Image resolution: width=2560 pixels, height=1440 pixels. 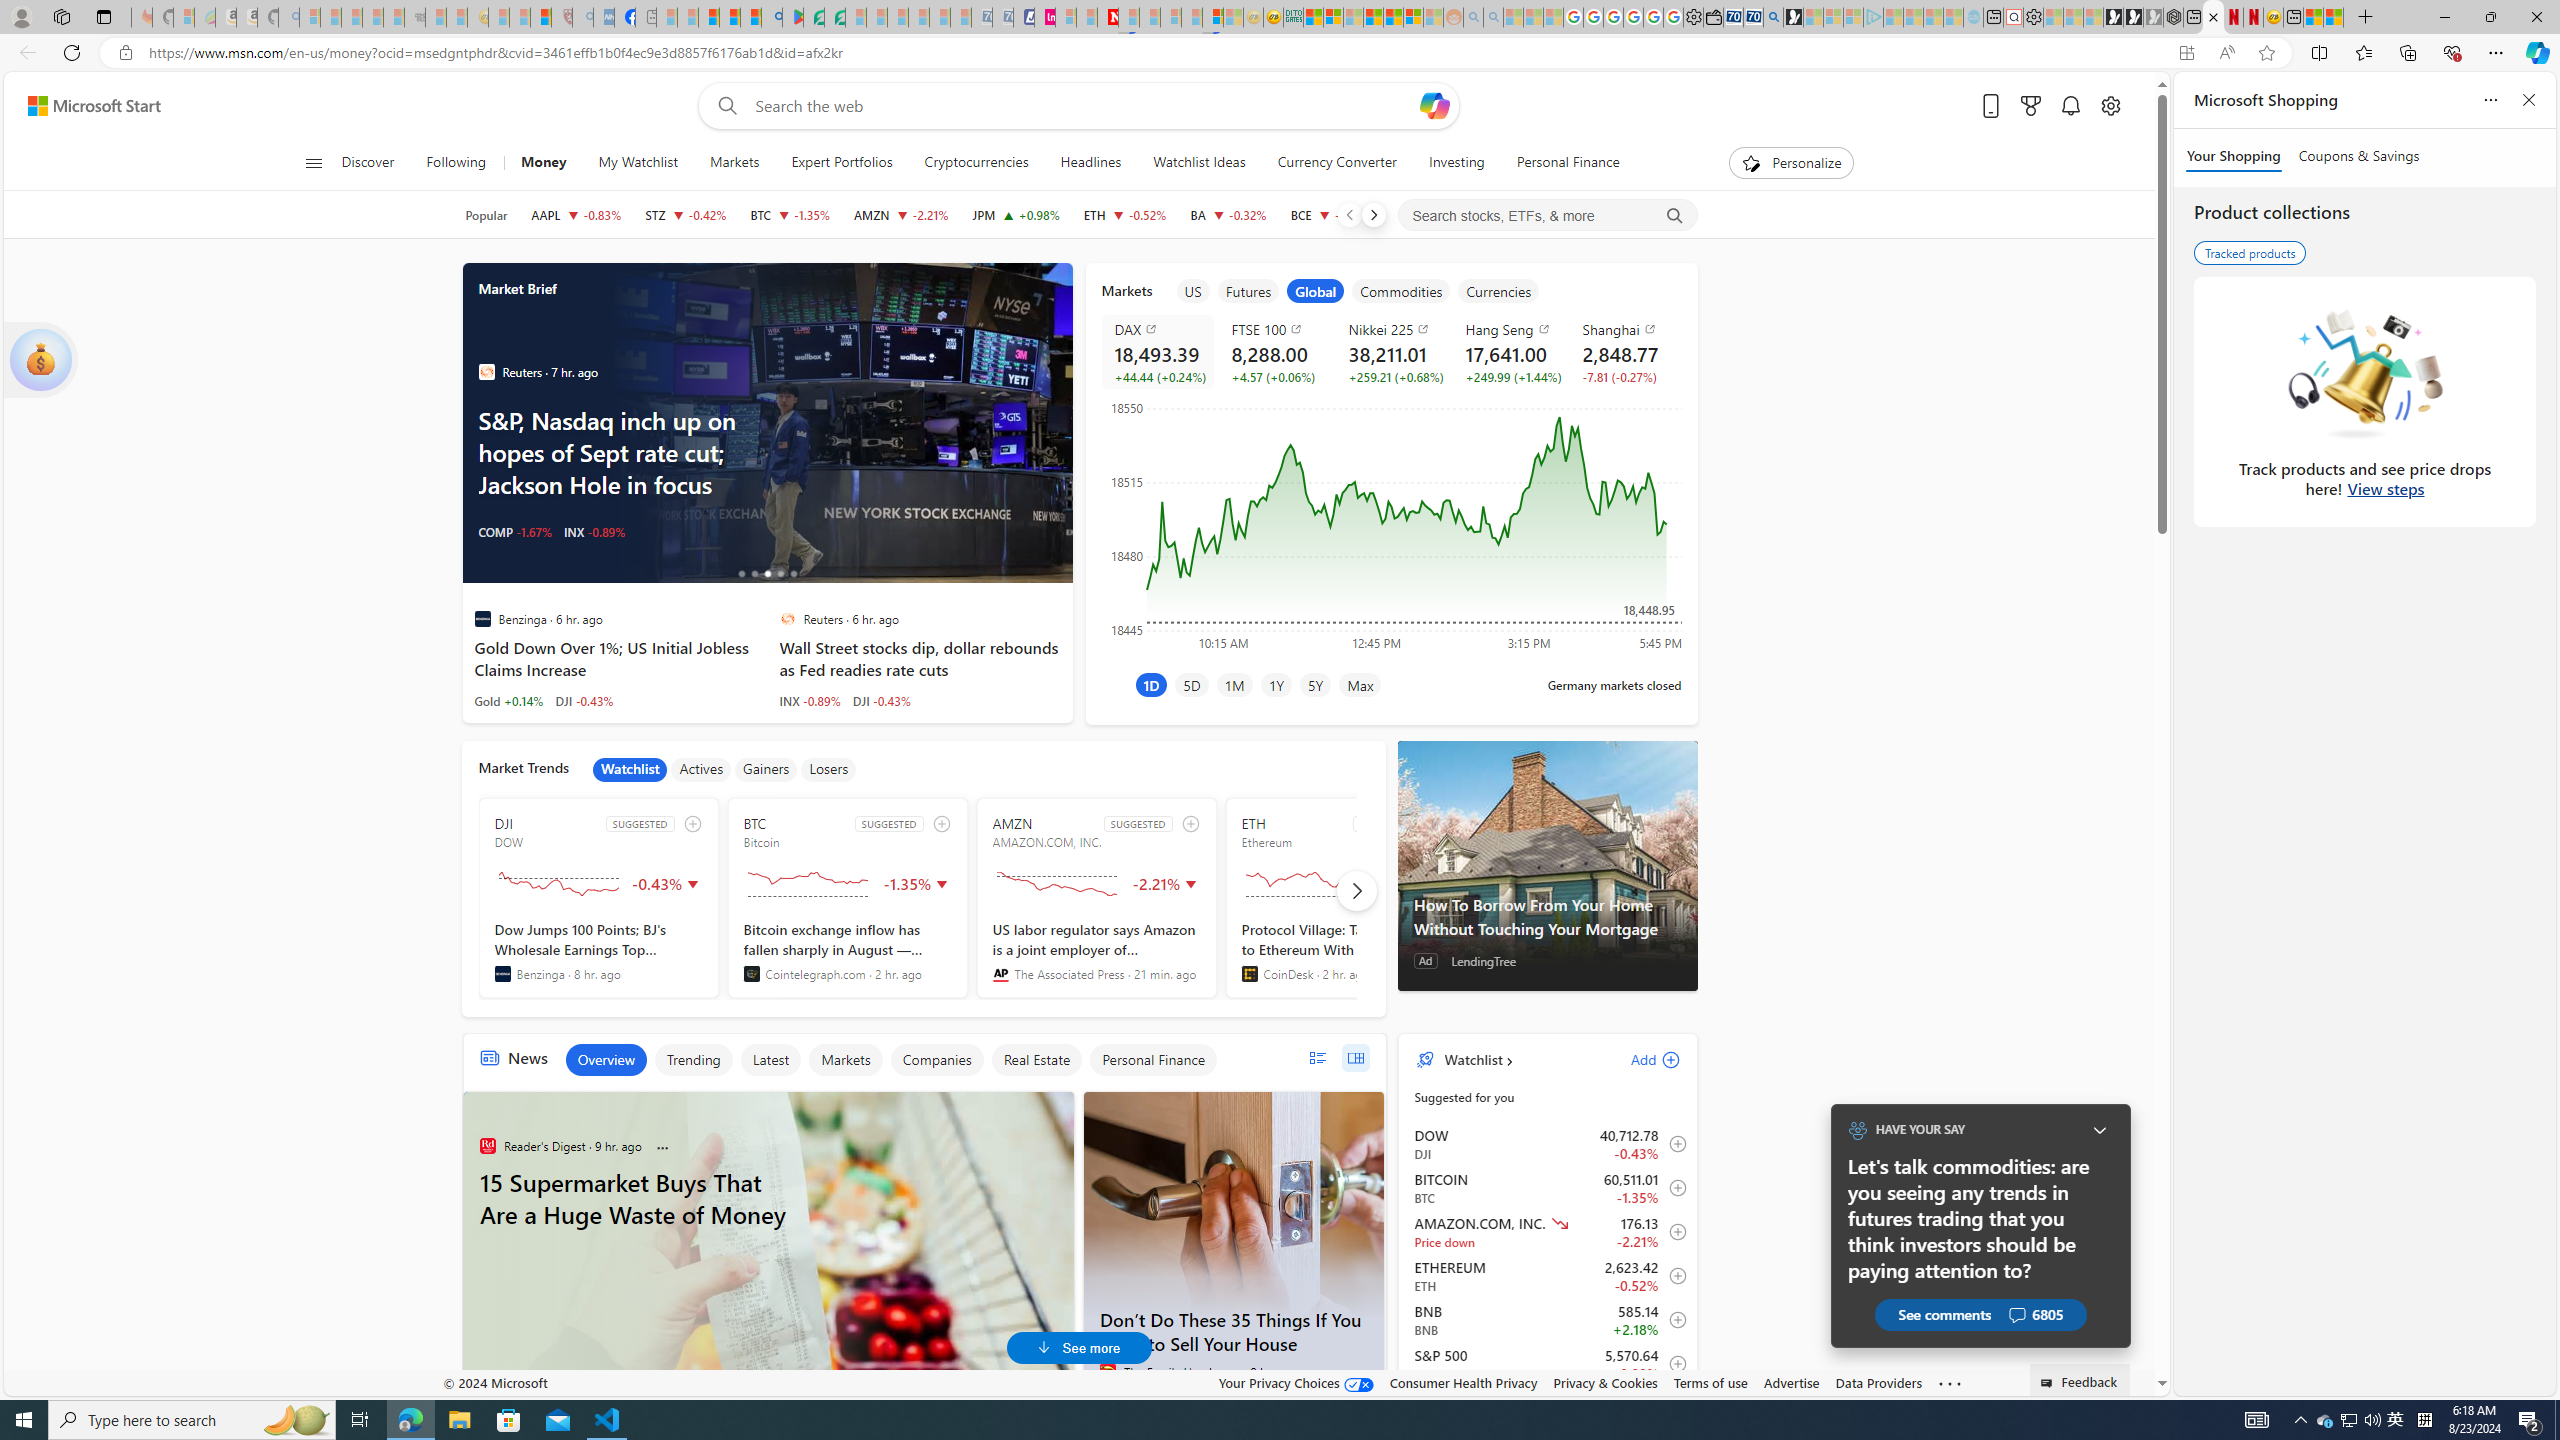 I want to click on Dow Jumps 100 Points; BJ's Wholesale Earnings Top Estimates, so click(x=599, y=951).